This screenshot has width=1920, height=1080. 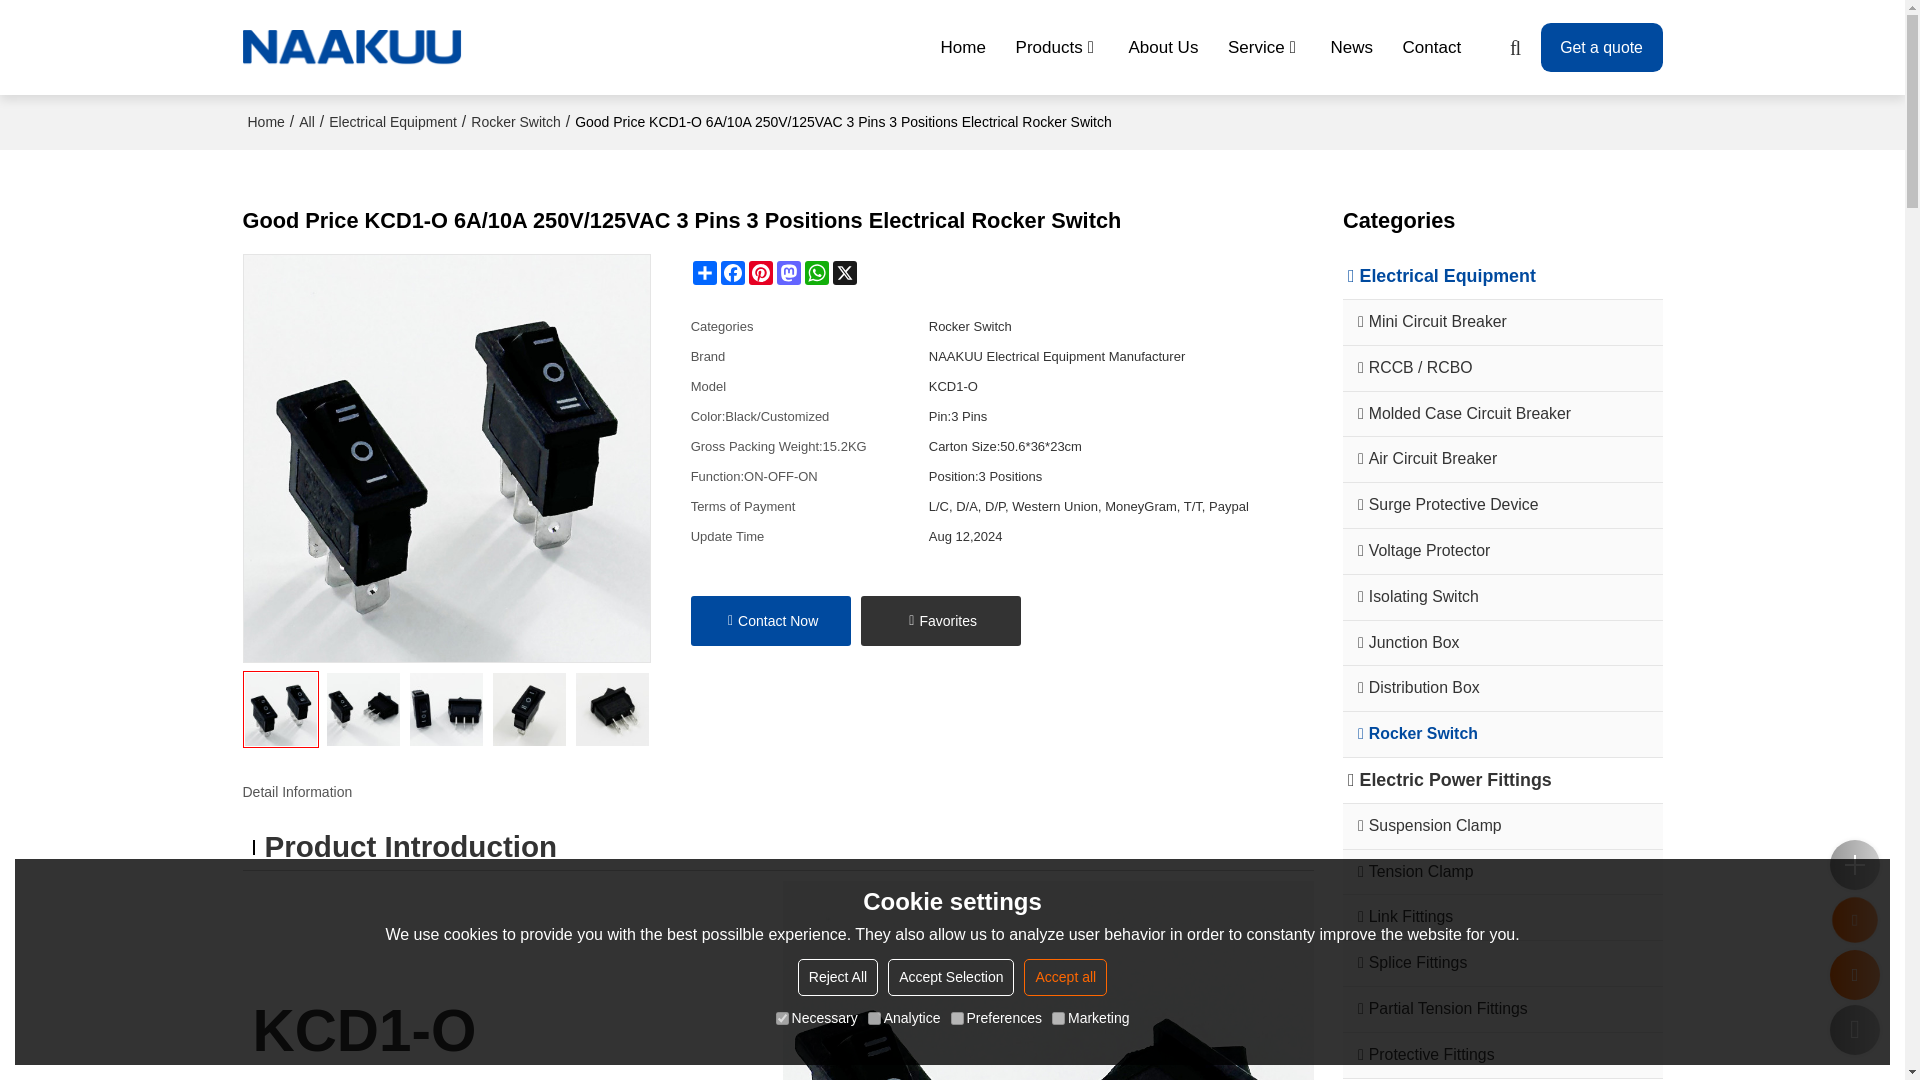 I want to click on on, so click(x=874, y=1018).